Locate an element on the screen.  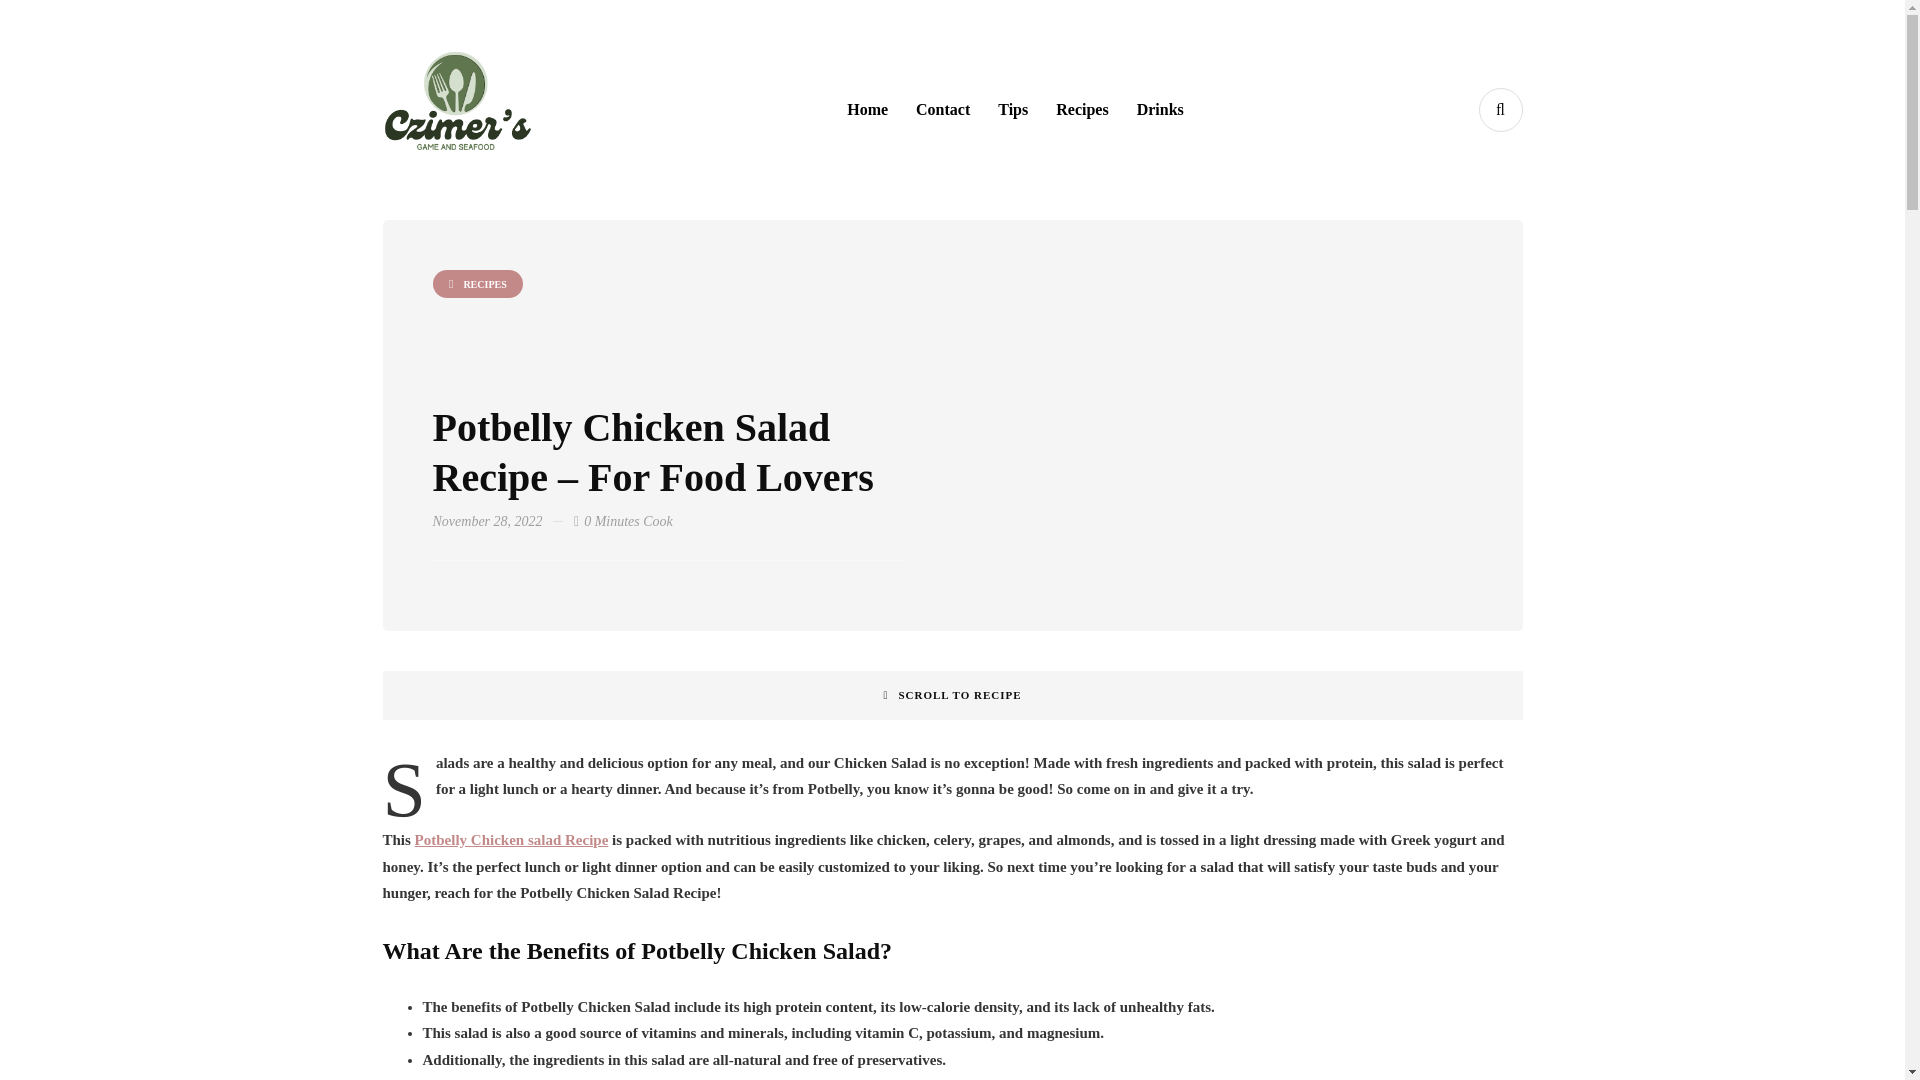
Drinks is located at coordinates (1160, 109).